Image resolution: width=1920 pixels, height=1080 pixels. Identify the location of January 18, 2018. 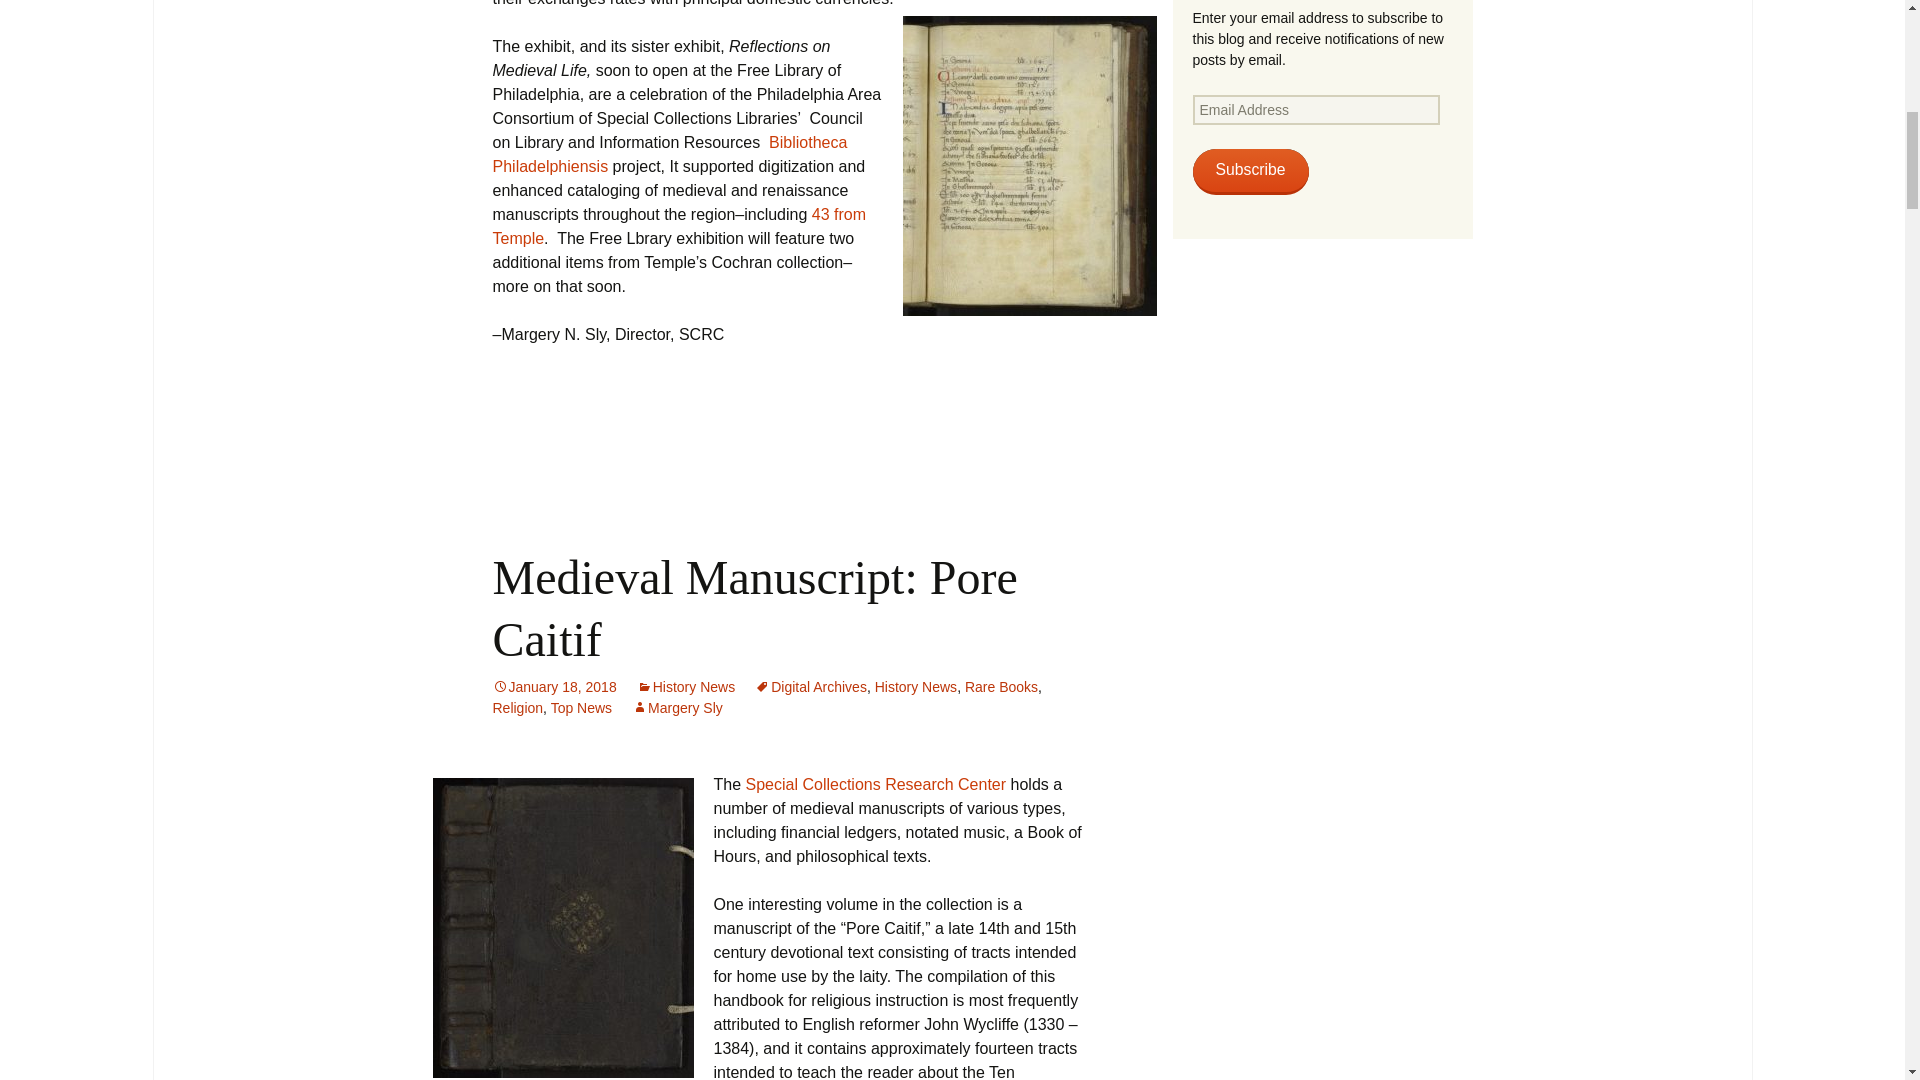
(554, 687).